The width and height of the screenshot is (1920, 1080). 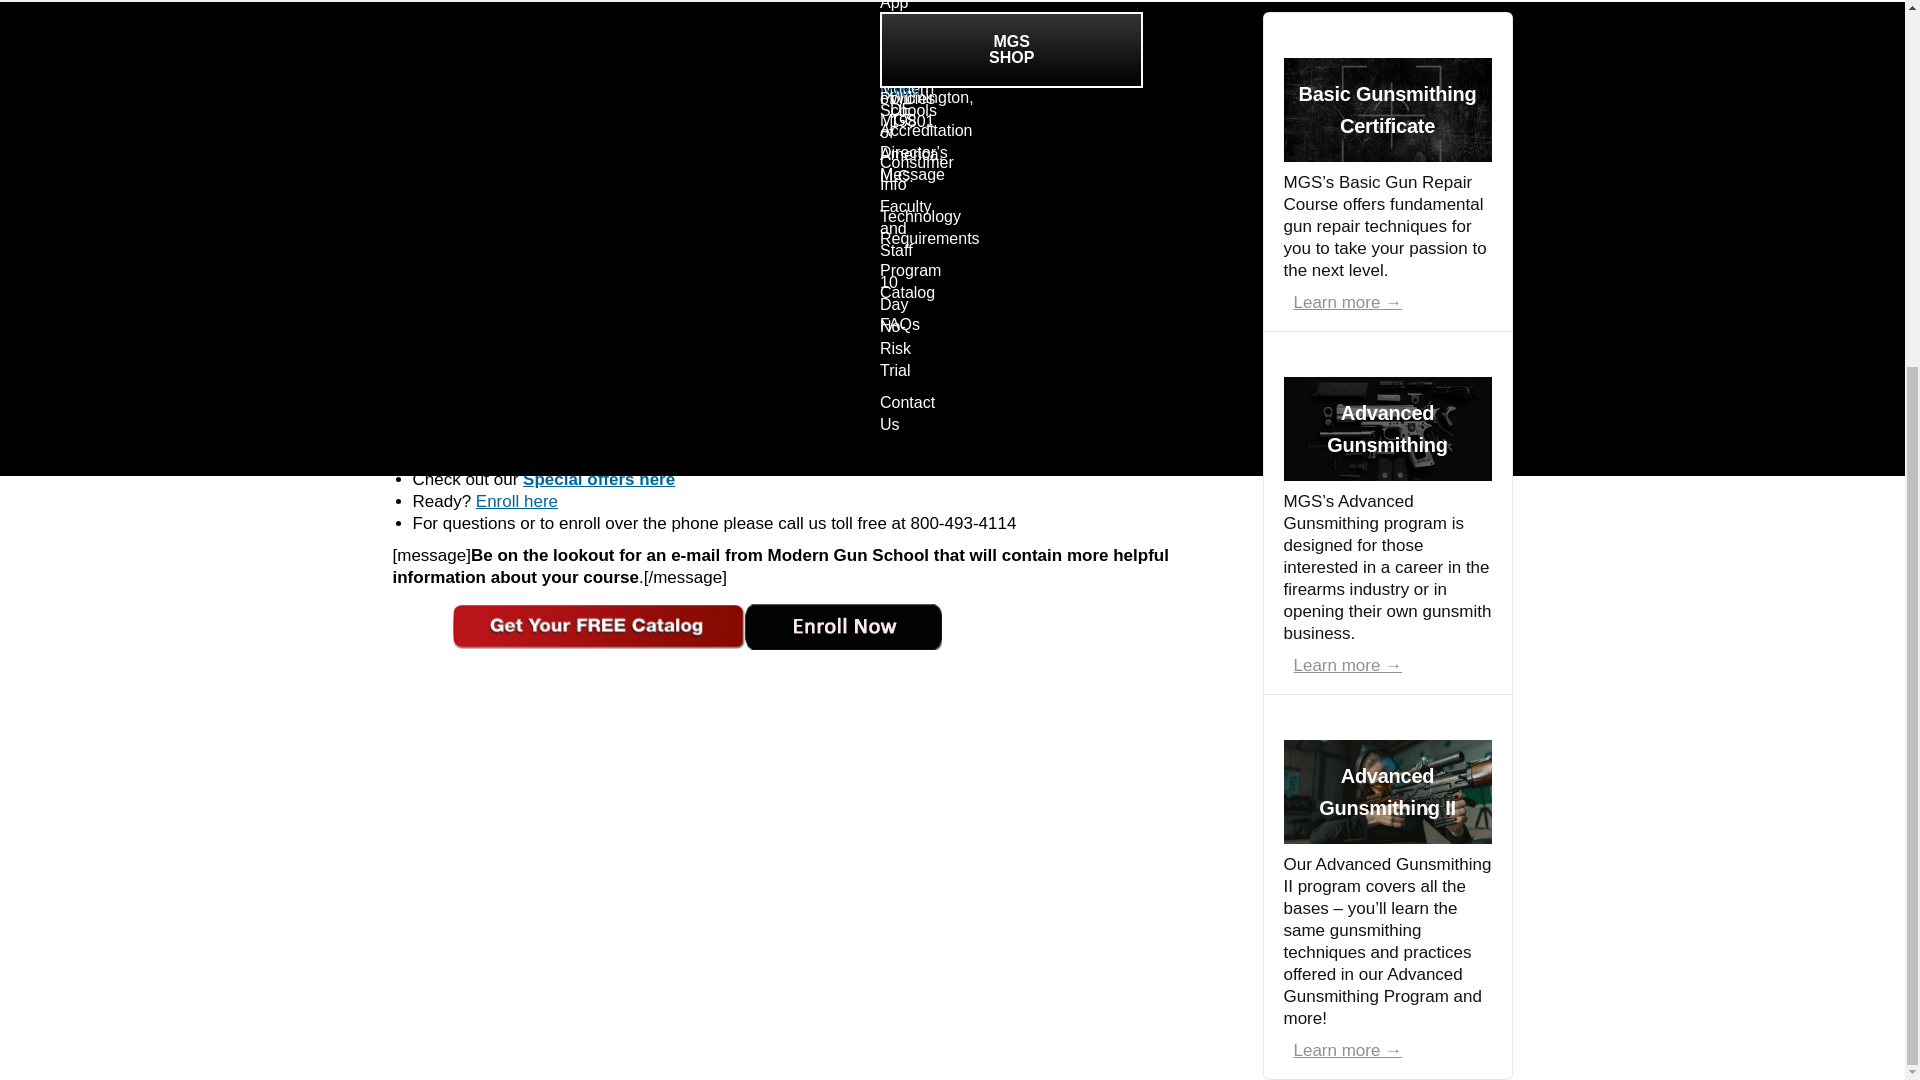 What do you see at coordinates (1348, 302) in the screenshot?
I see `Learn more` at bounding box center [1348, 302].